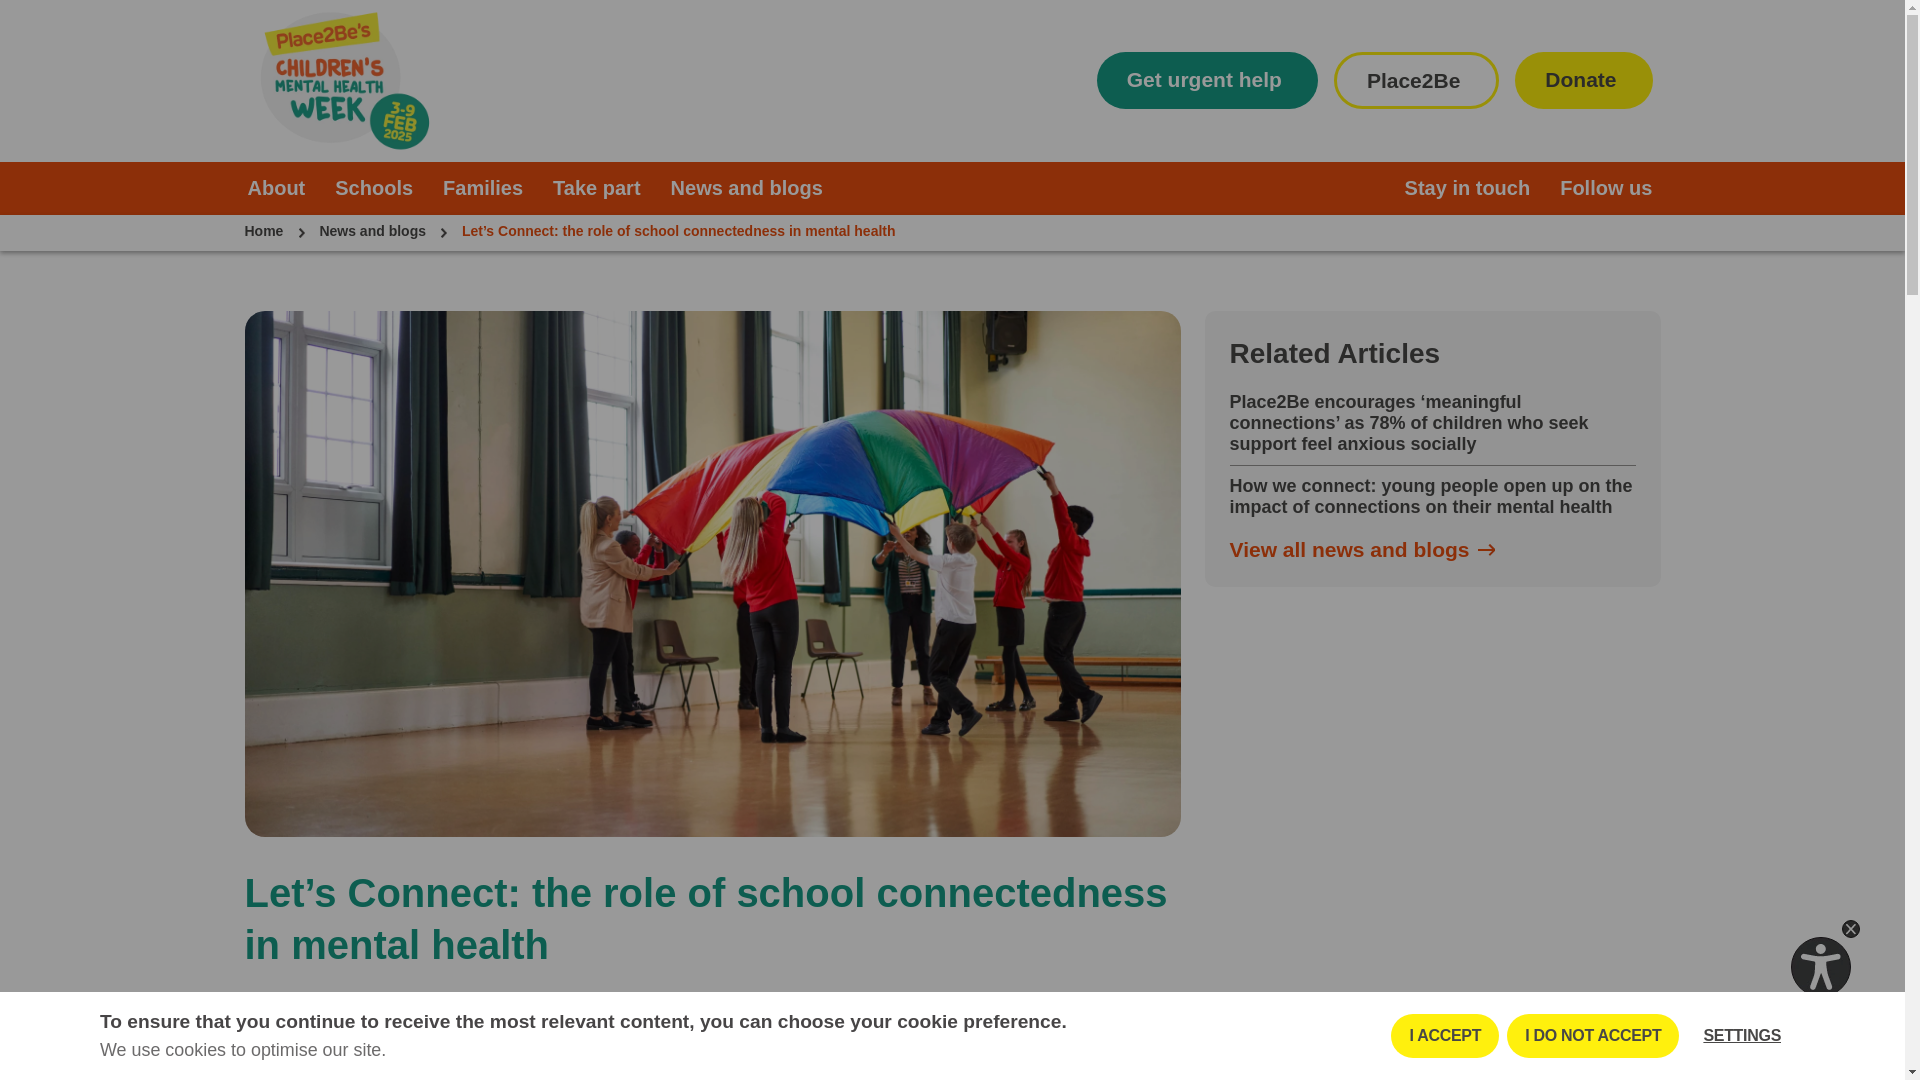 Image resolution: width=1920 pixels, height=1080 pixels. What do you see at coordinates (262, 232) in the screenshot?
I see `Home` at bounding box center [262, 232].